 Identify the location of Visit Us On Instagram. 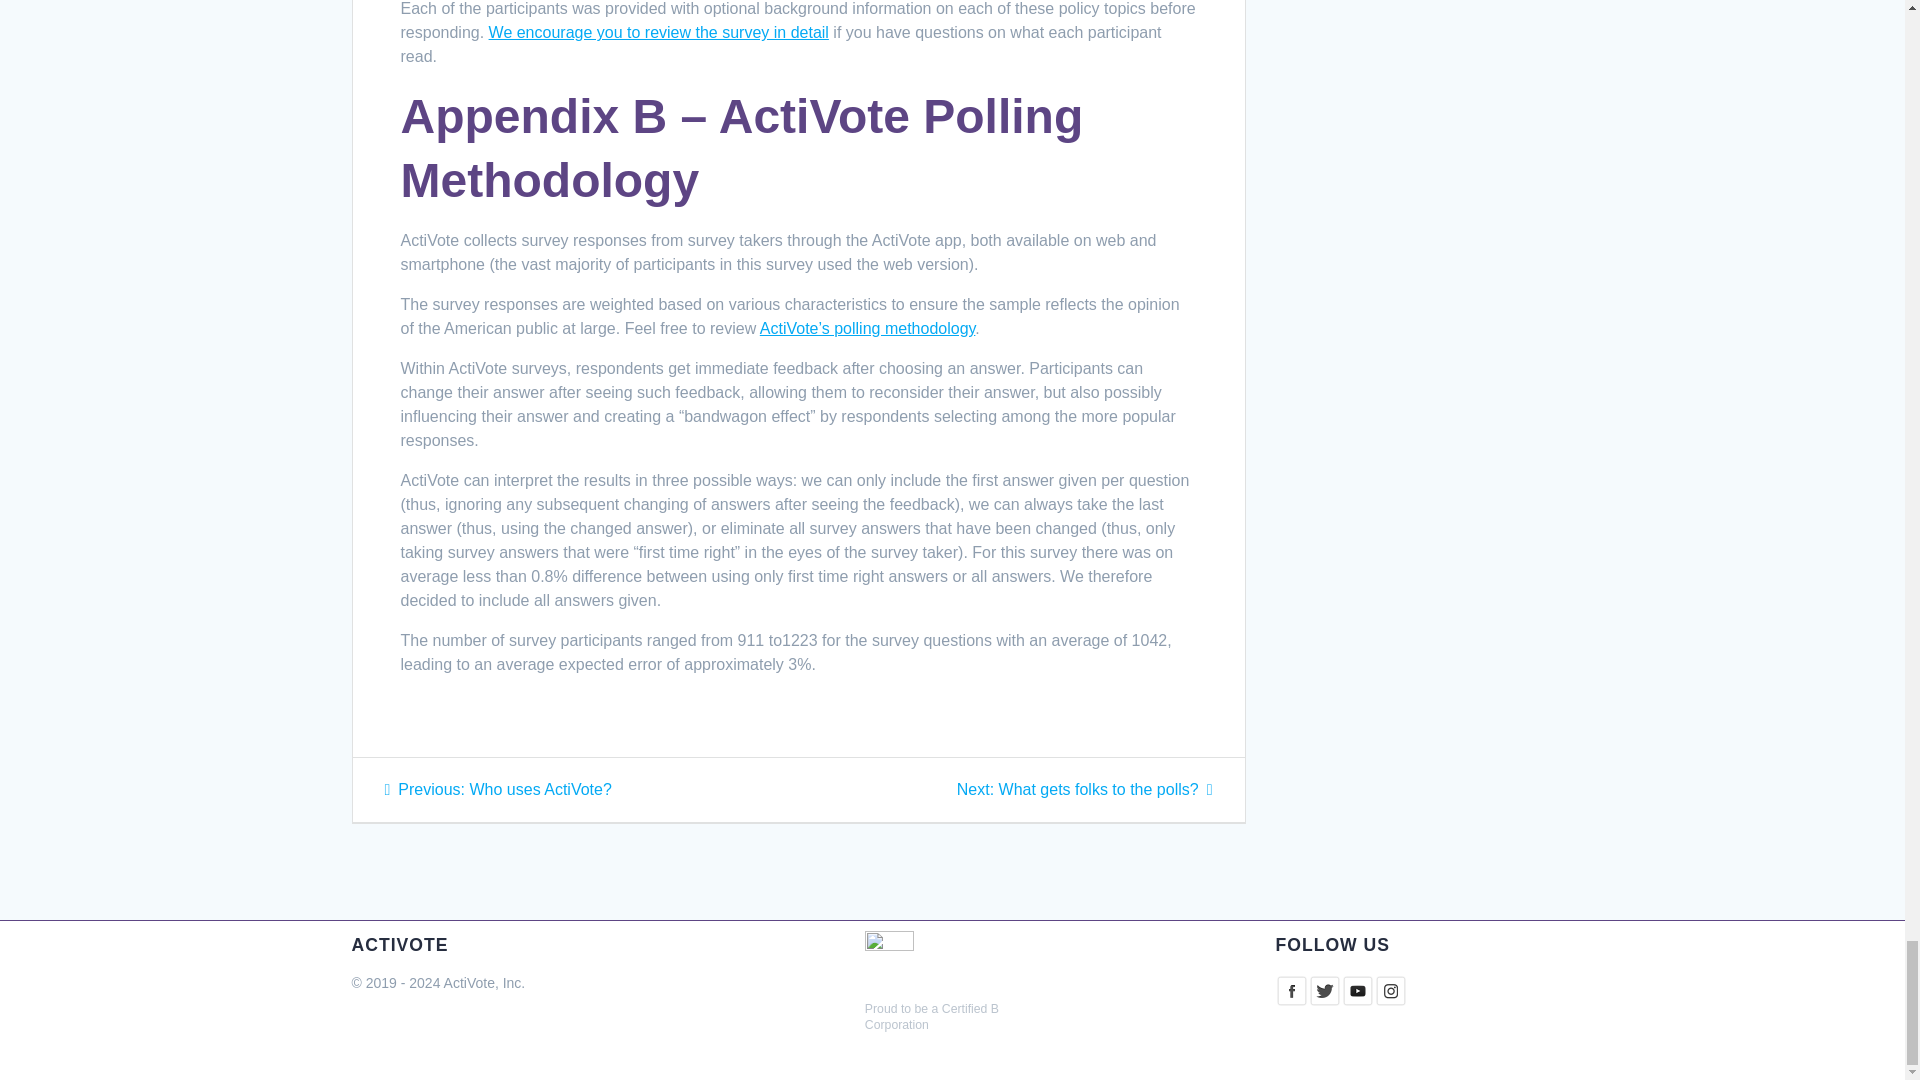
(1290, 1001).